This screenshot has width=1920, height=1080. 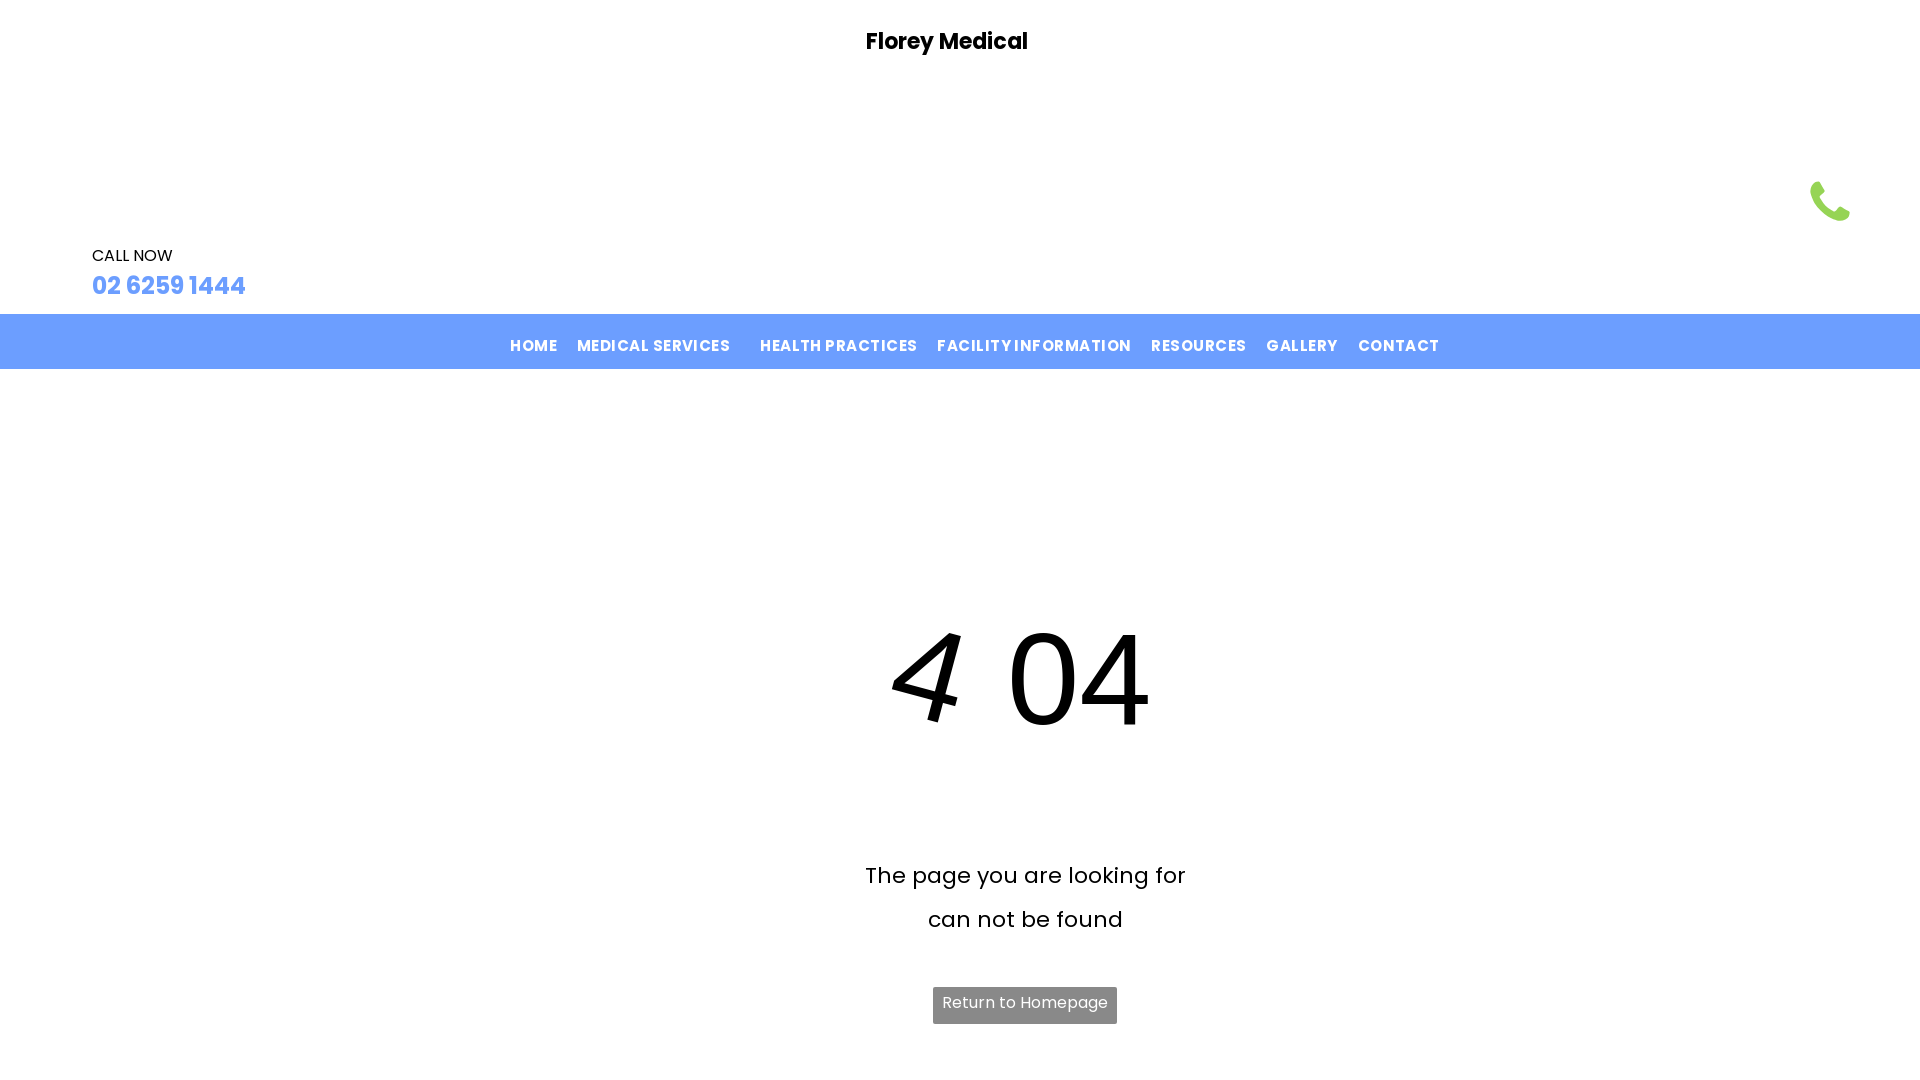 I want to click on FACILITY INFORMATION, so click(x=1034, y=342).